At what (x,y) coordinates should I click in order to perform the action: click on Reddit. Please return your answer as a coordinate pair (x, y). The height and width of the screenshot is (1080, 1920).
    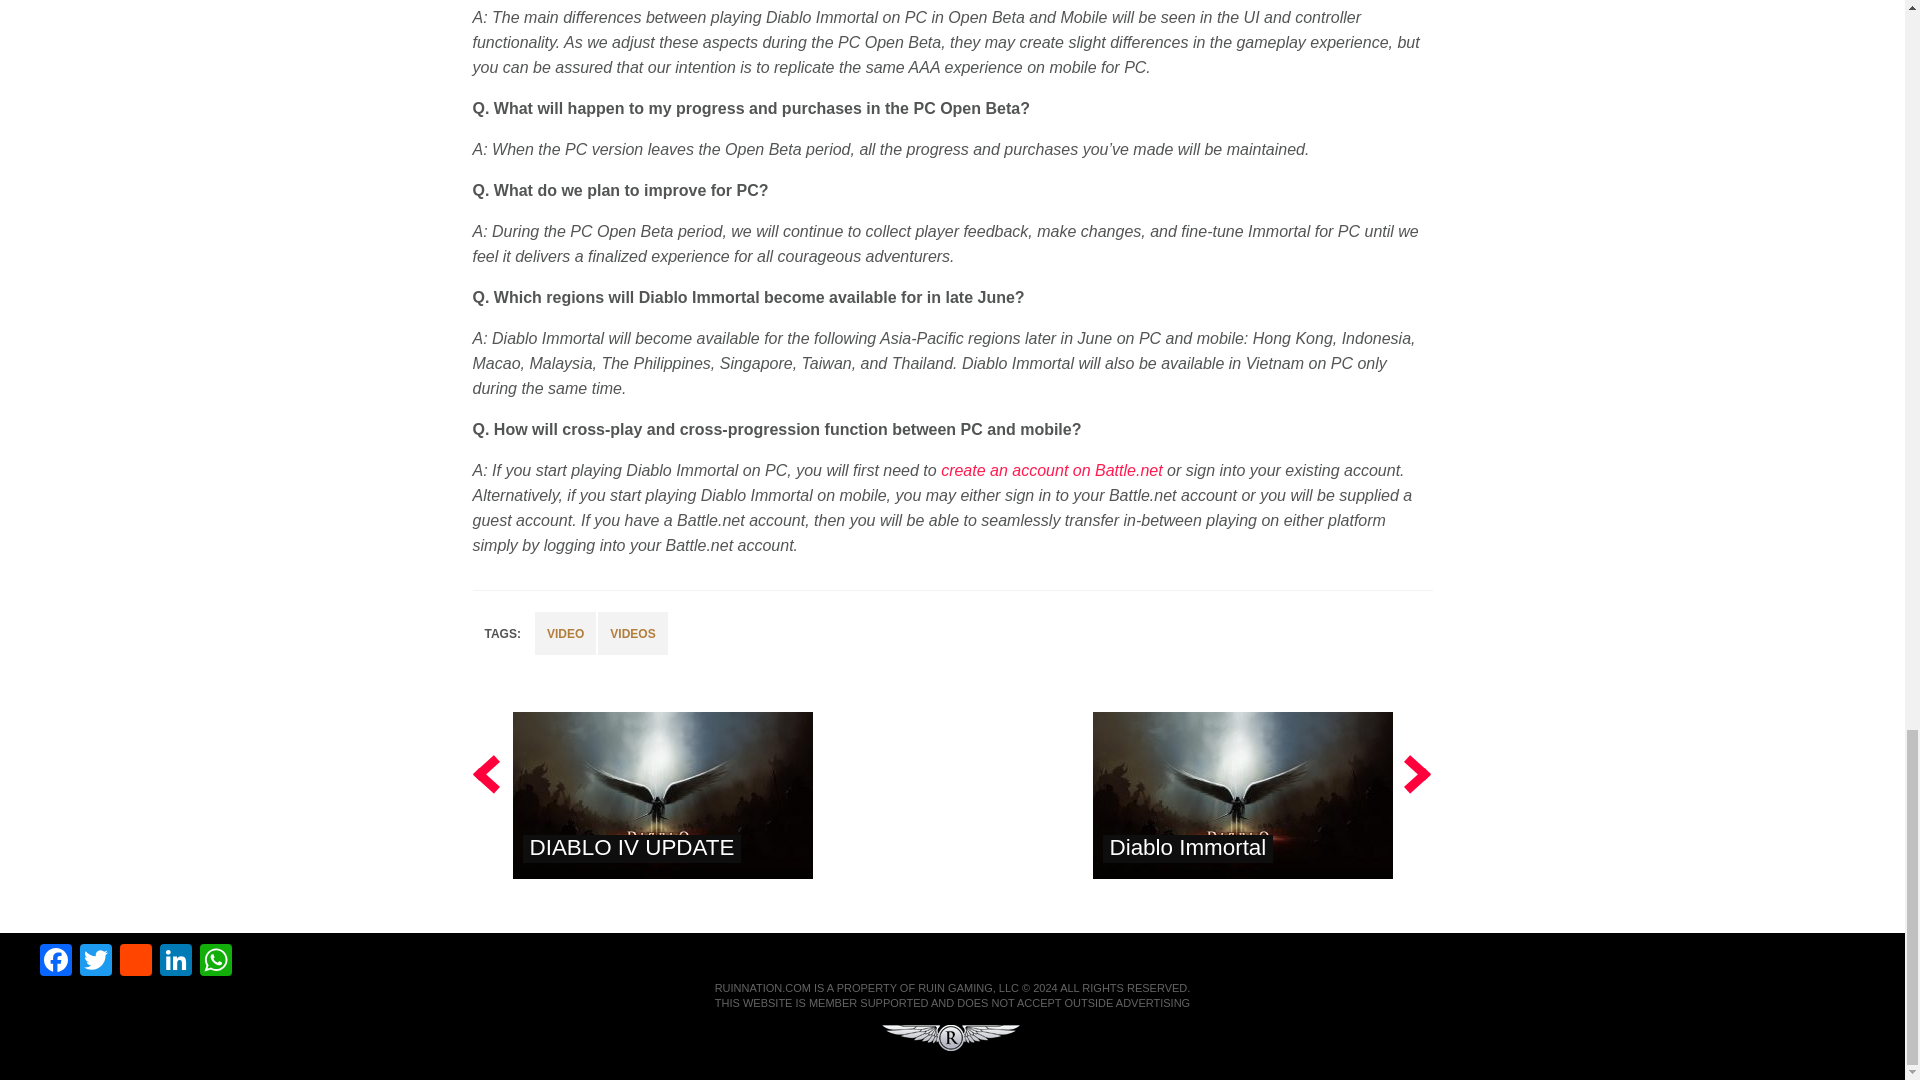
    Looking at the image, I should click on (135, 962).